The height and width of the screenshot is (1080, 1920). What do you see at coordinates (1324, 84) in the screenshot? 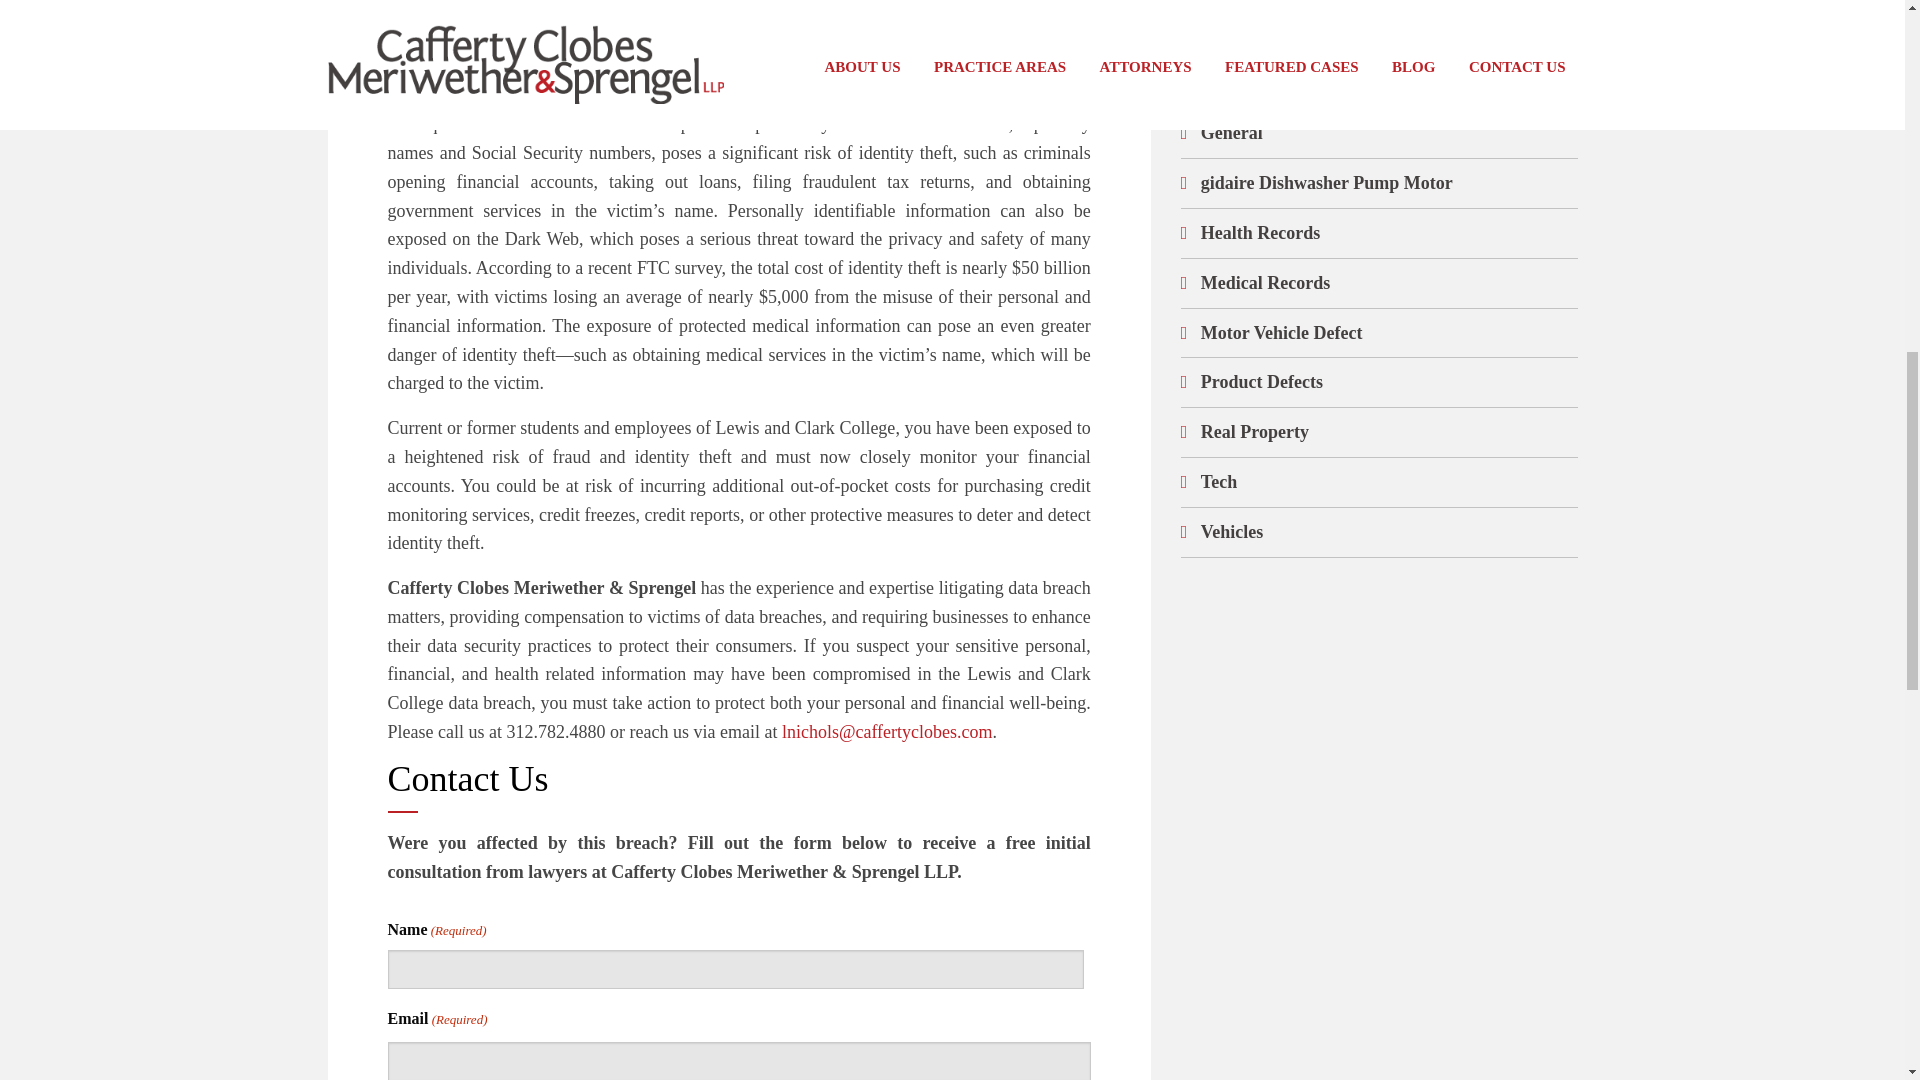
I see `Frigidaire Dishwasher Defective` at bounding box center [1324, 84].